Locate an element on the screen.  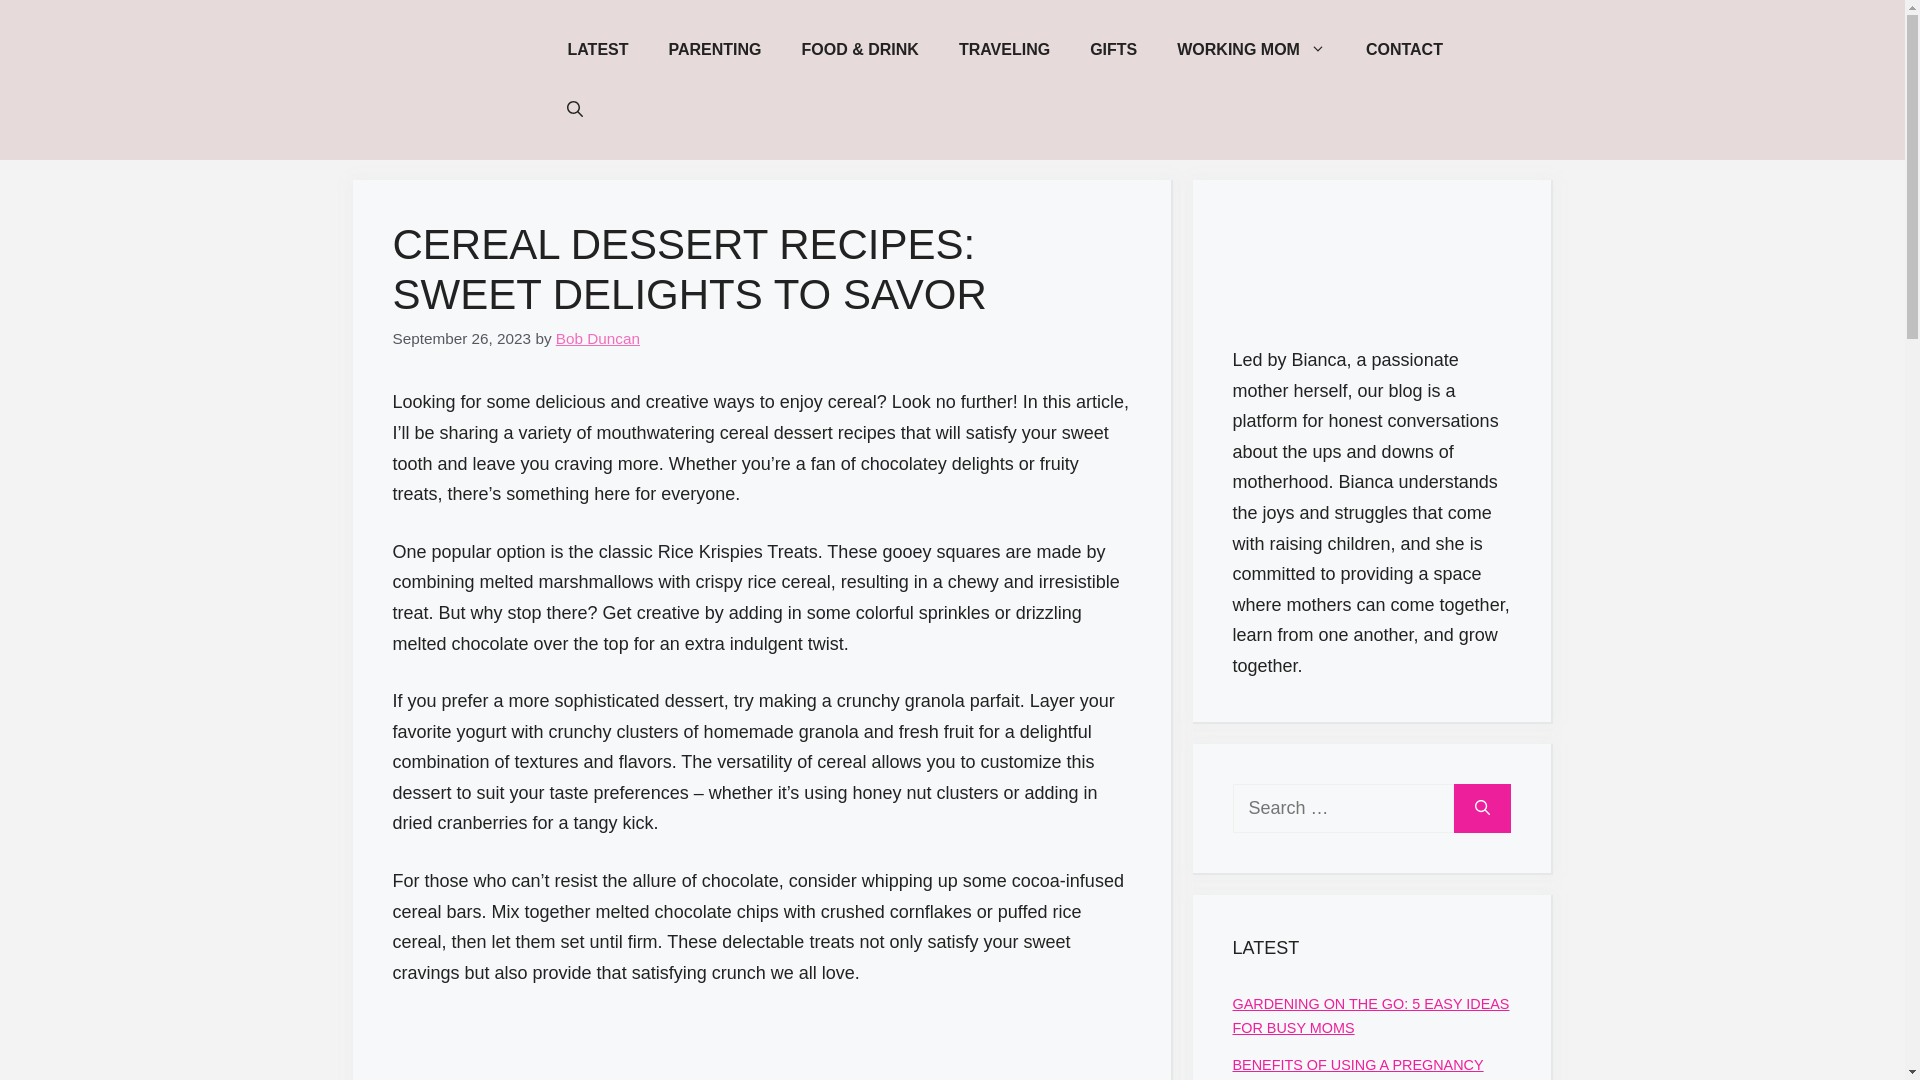
GARDENING ON THE GO: 5 EASY IDEAS FOR BUSY MOMS is located at coordinates (1370, 1015).